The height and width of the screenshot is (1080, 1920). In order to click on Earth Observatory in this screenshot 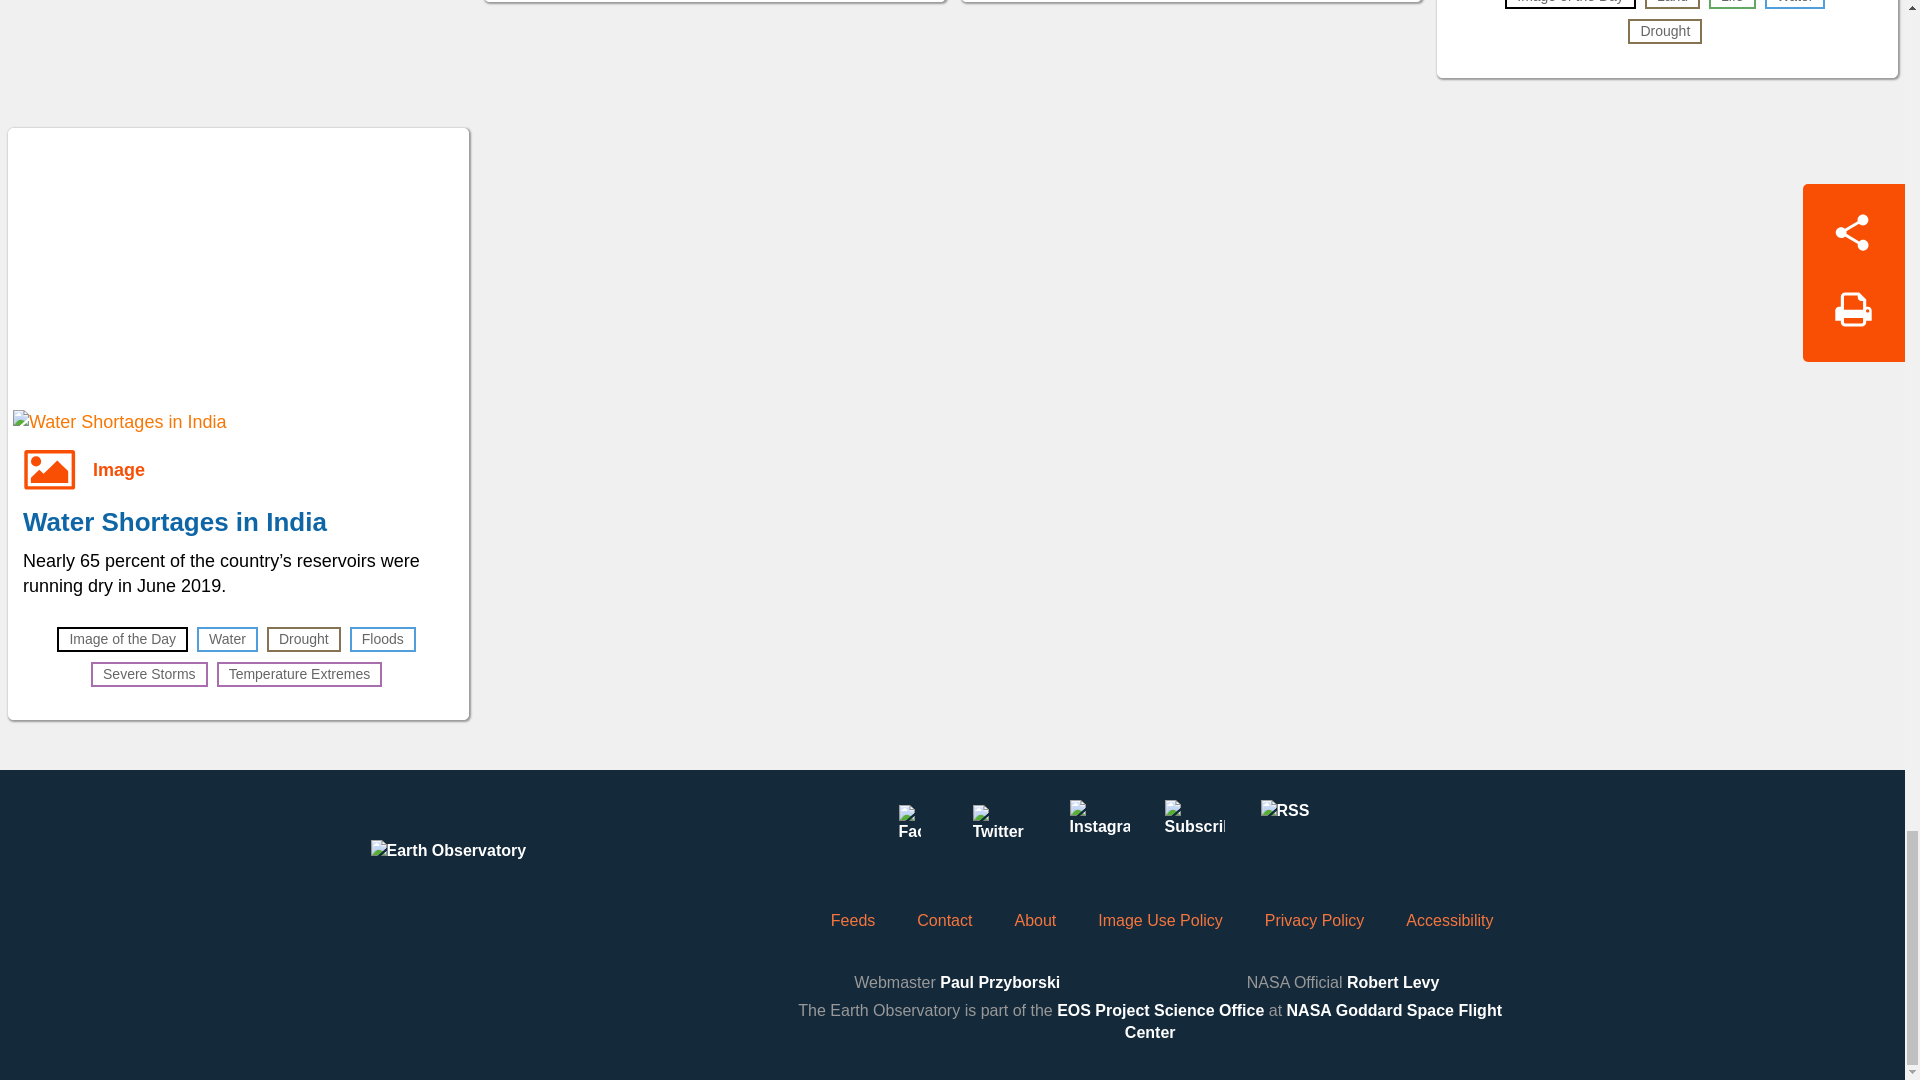, I will do `click(487, 870)`.